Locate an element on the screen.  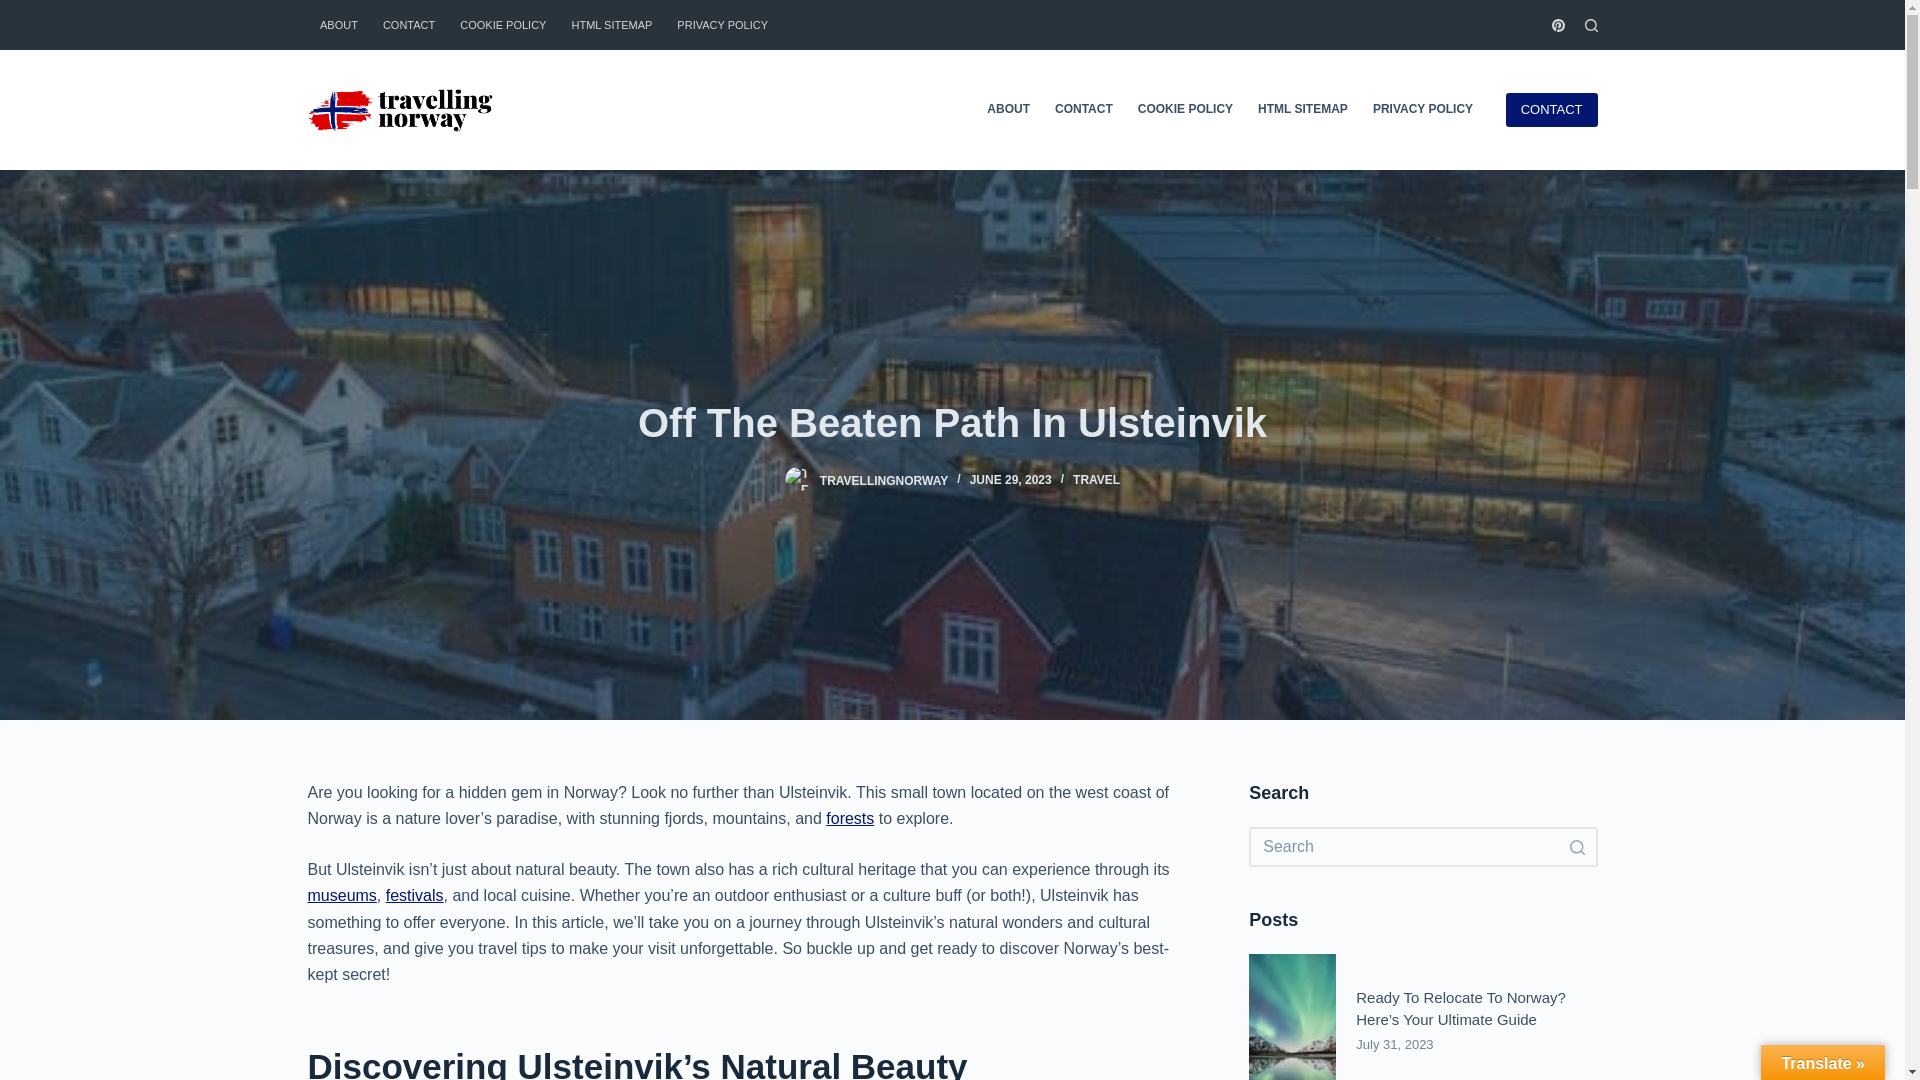
HTML SITEMAP is located at coordinates (611, 24).